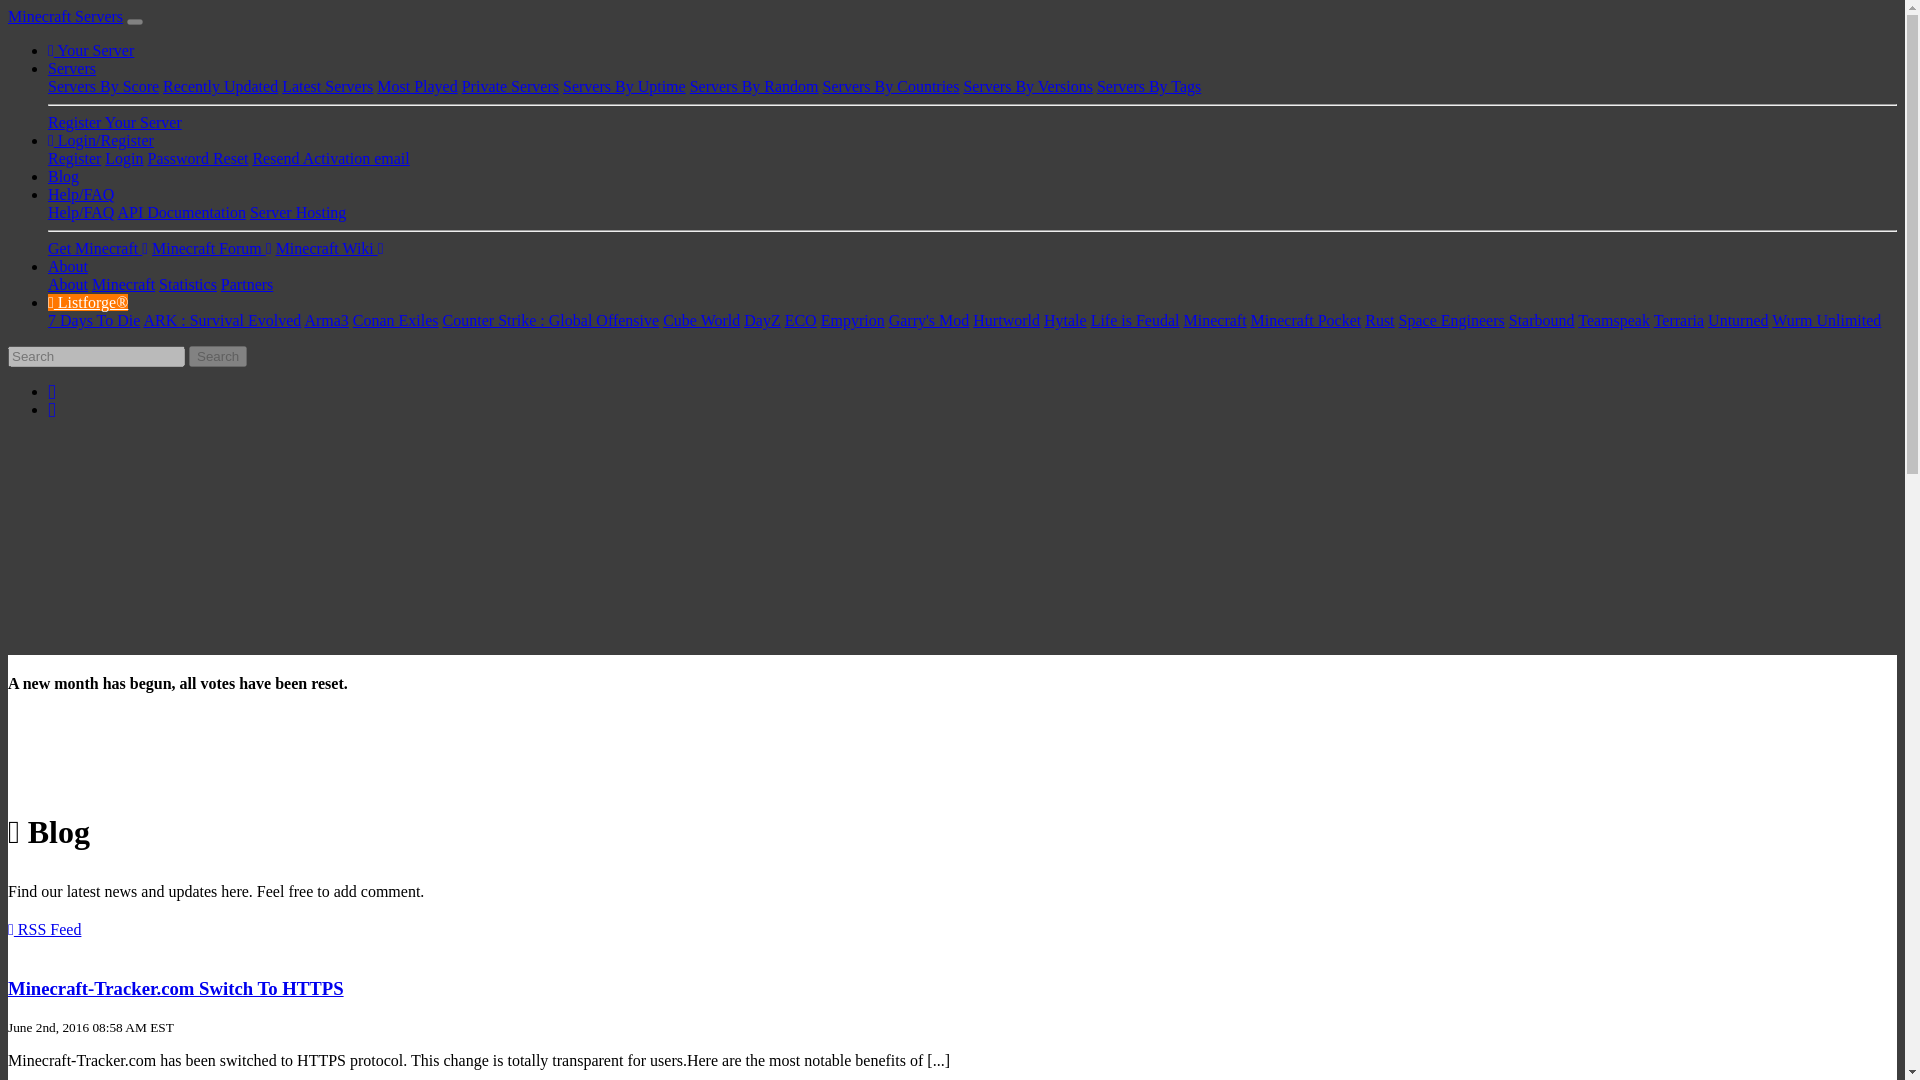 The width and height of the screenshot is (1920, 1080). Describe the element at coordinates (327, 86) in the screenshot. I see `Latest Servers` at that location.